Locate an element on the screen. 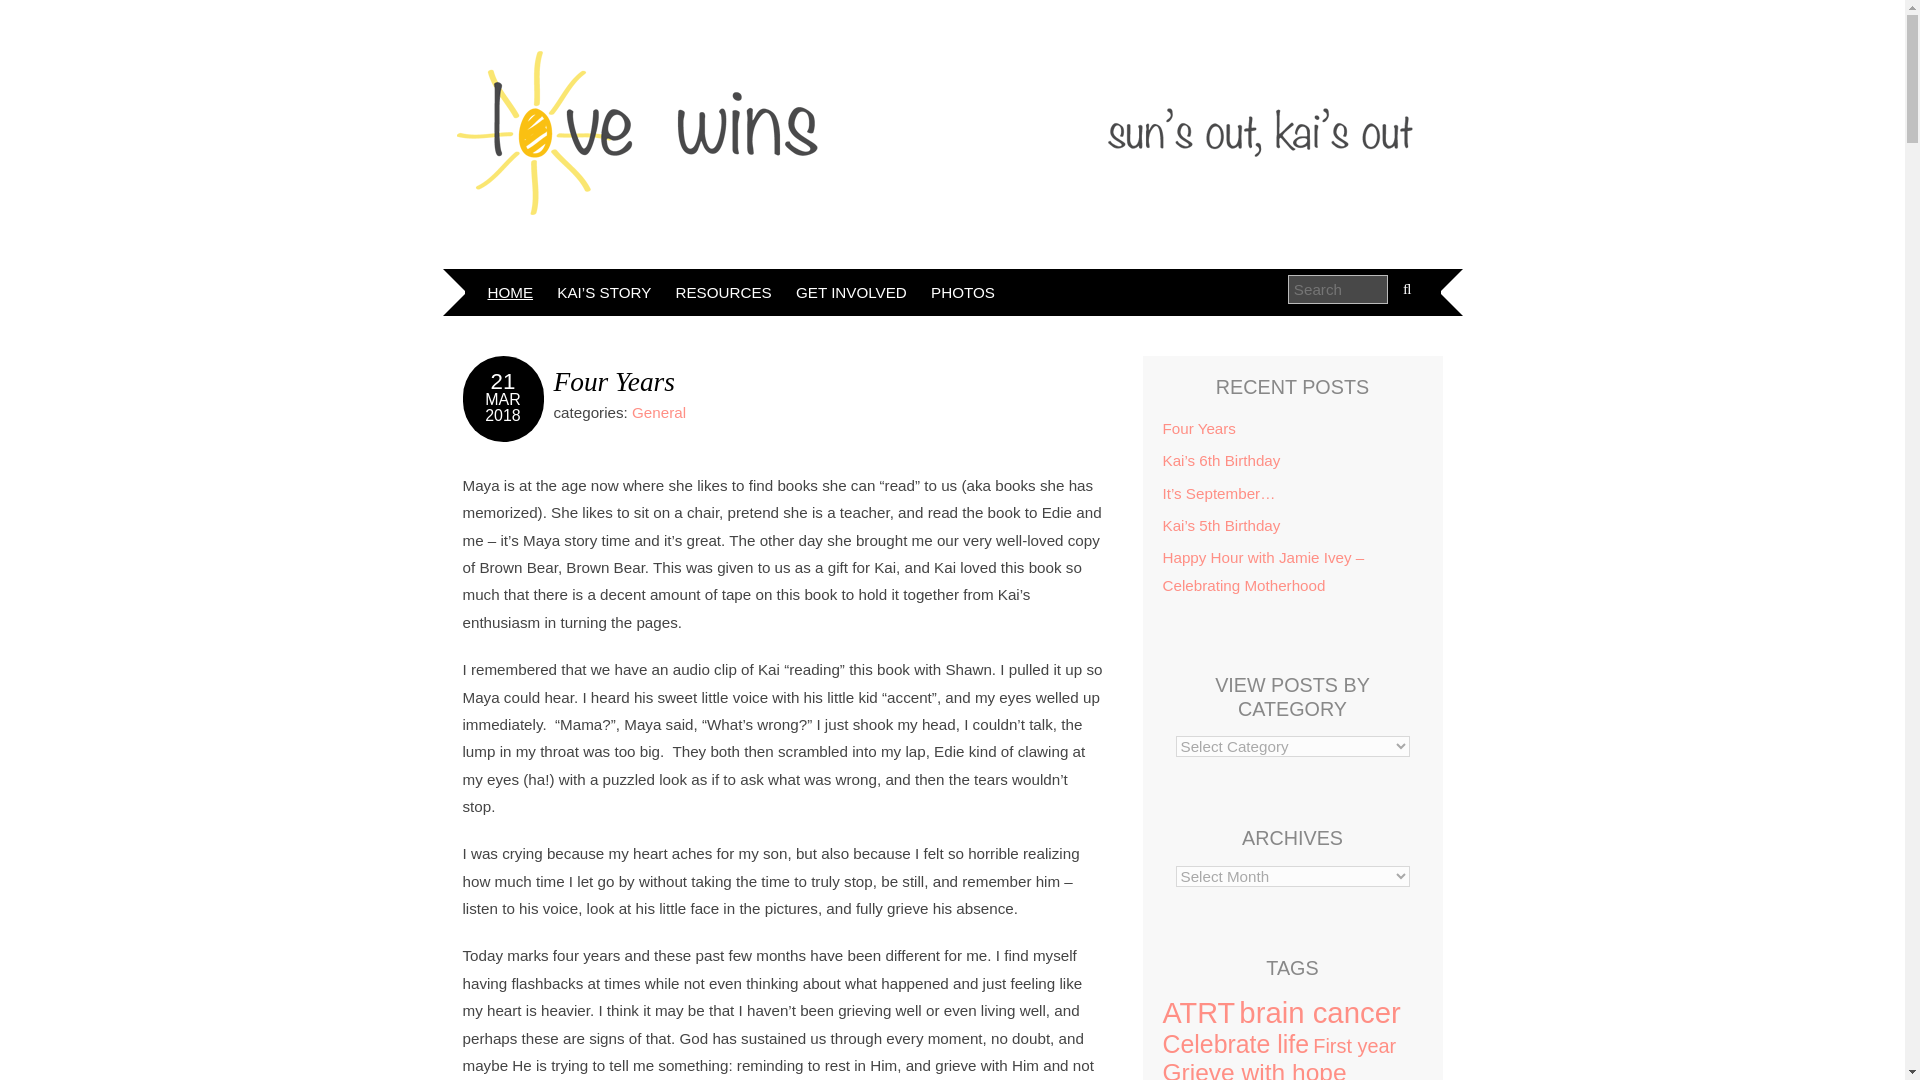 This screenshot has height=1080, width=1920. Four Years is located at coordinates (614, 382).